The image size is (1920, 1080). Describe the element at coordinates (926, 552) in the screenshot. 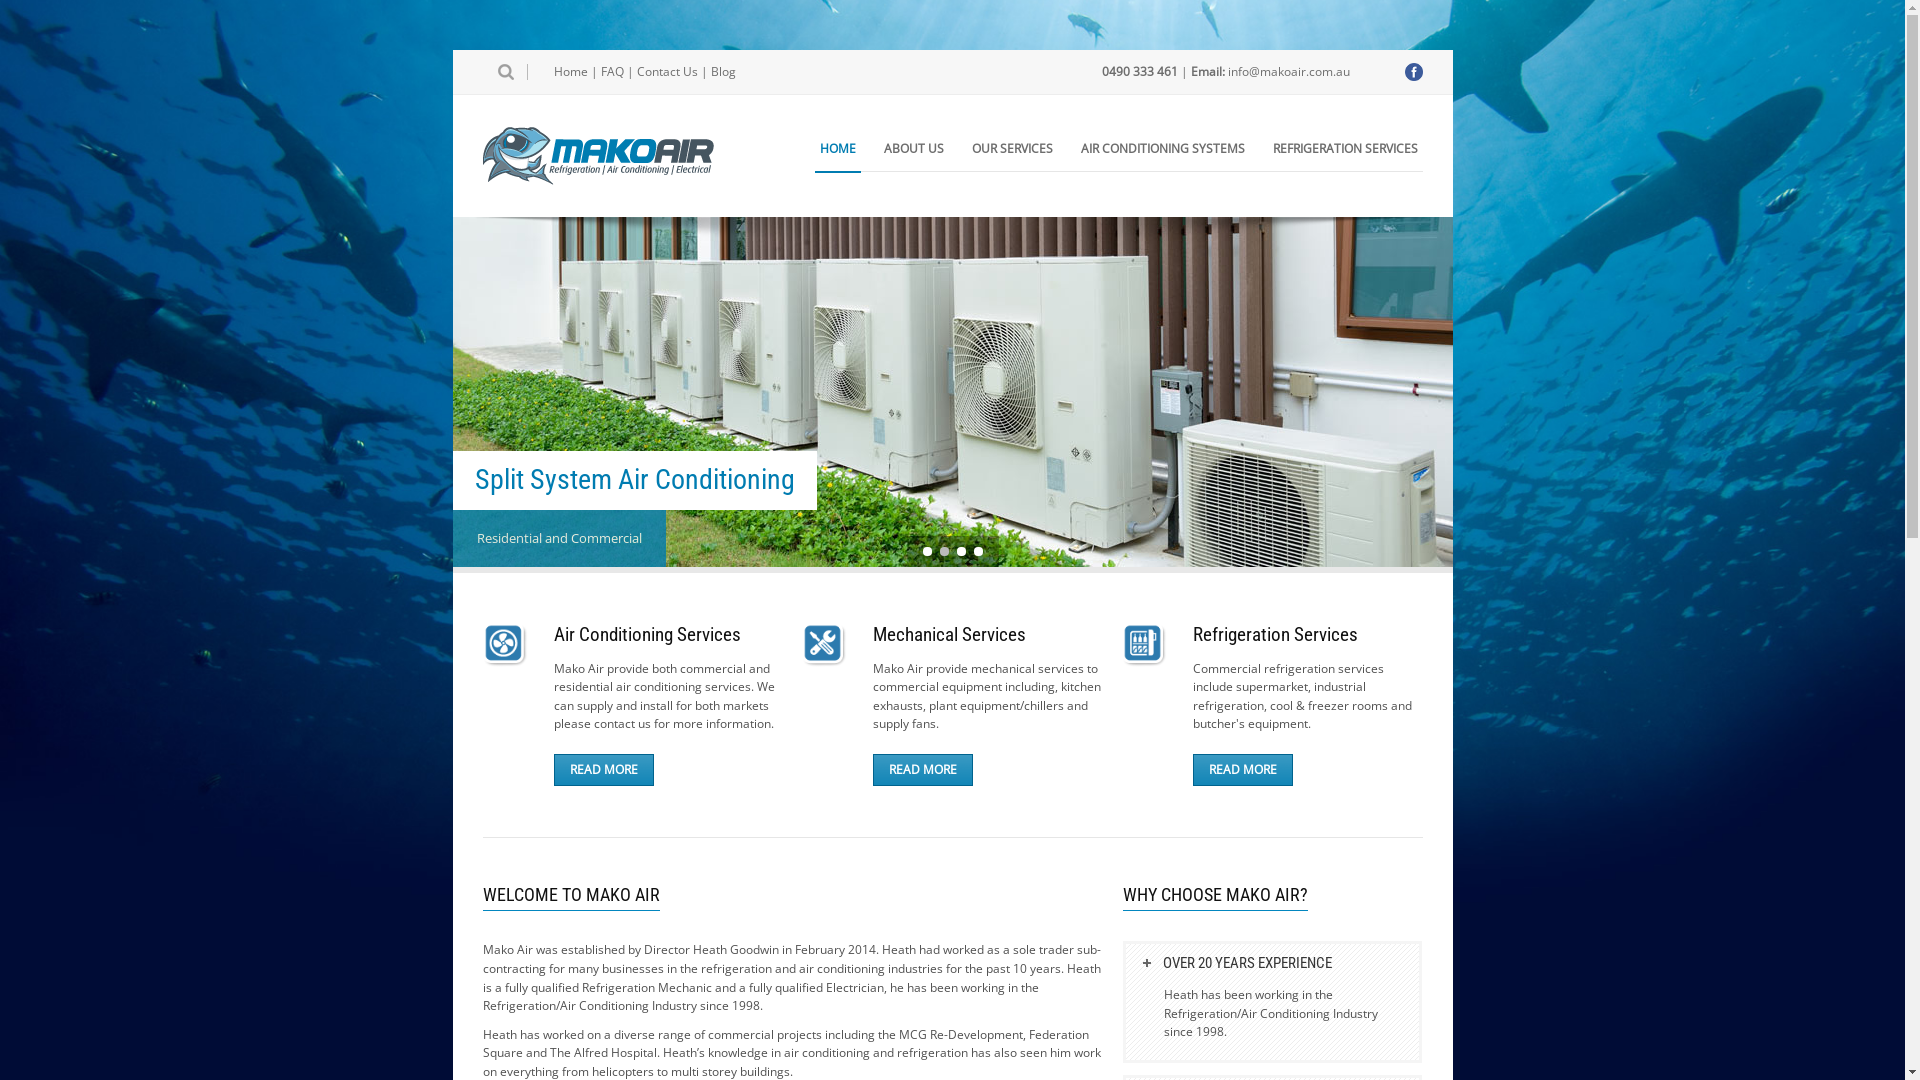

I see `1` at that location.